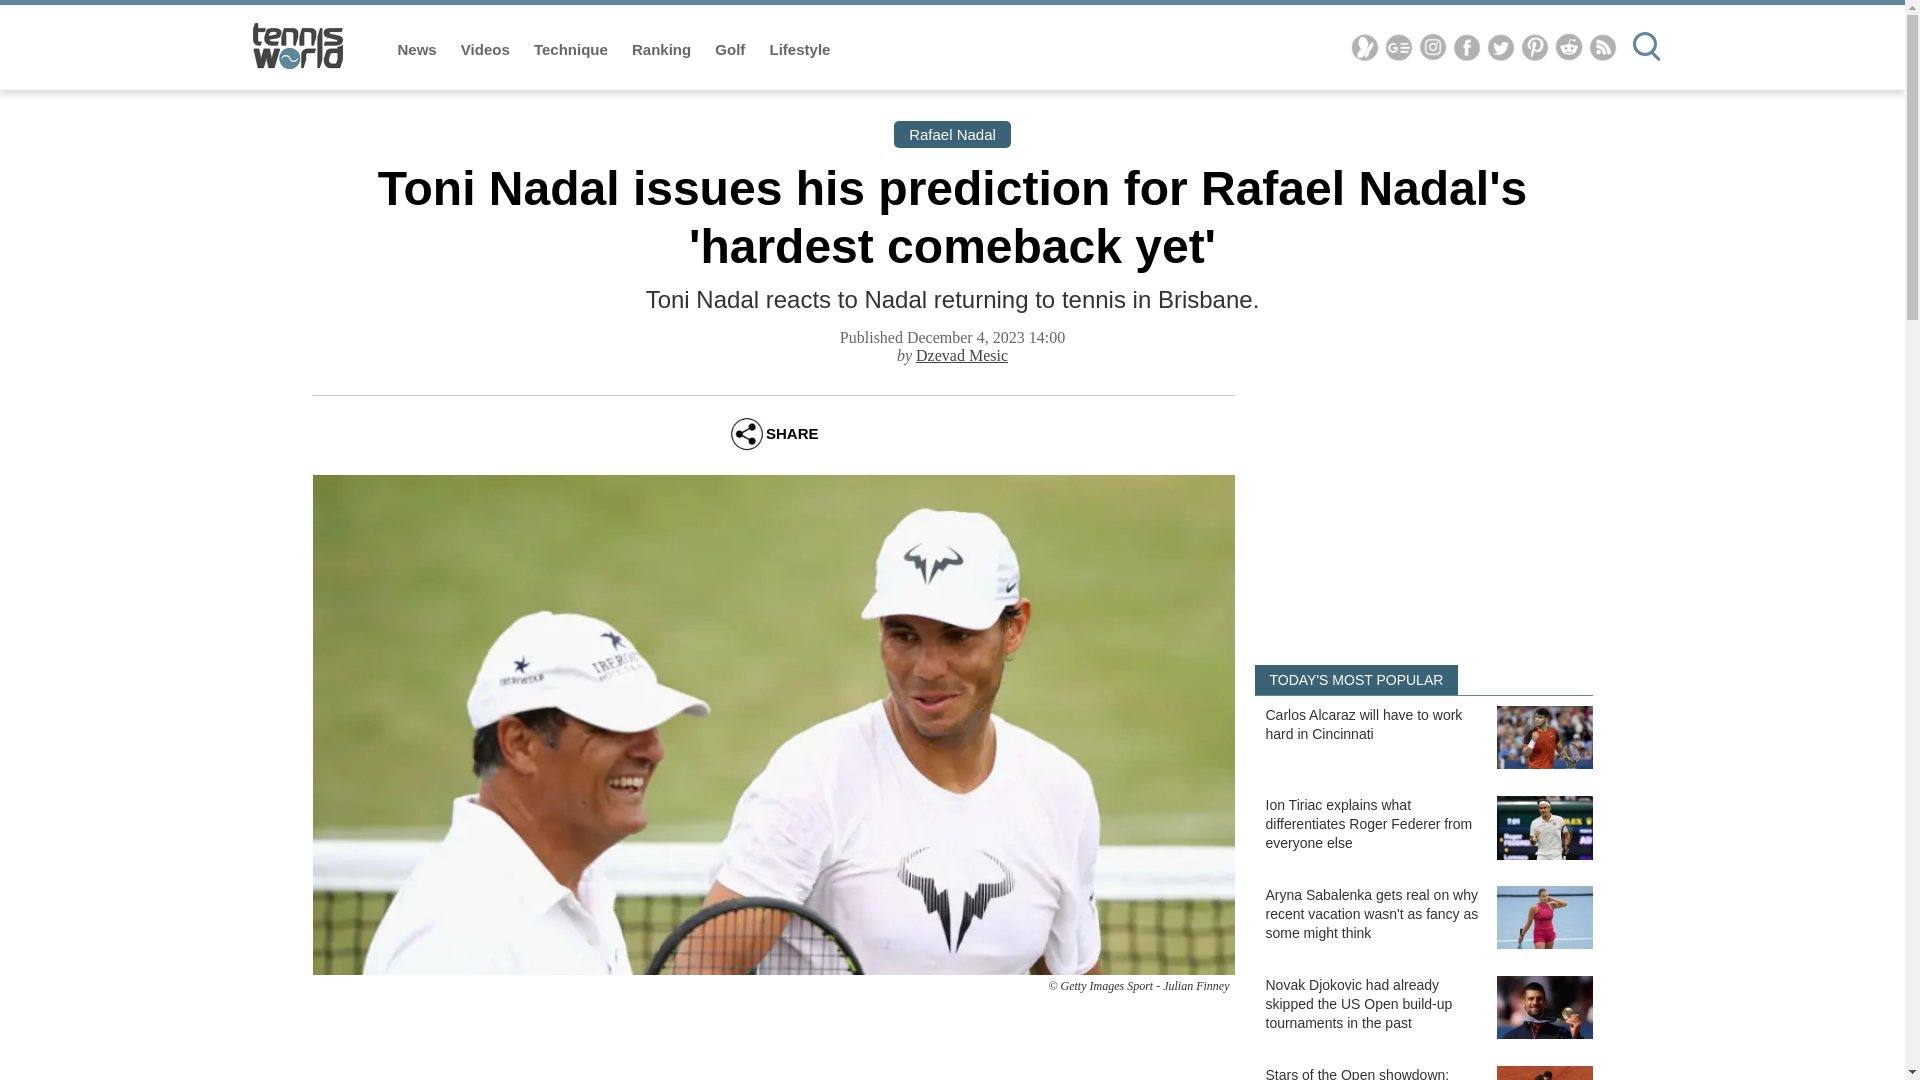 Image resolution: width=1920 pixels, height=1080 pixels. Describe the element at coordinates (663, 50) in the screenshot. I see `Ranking` at that location.